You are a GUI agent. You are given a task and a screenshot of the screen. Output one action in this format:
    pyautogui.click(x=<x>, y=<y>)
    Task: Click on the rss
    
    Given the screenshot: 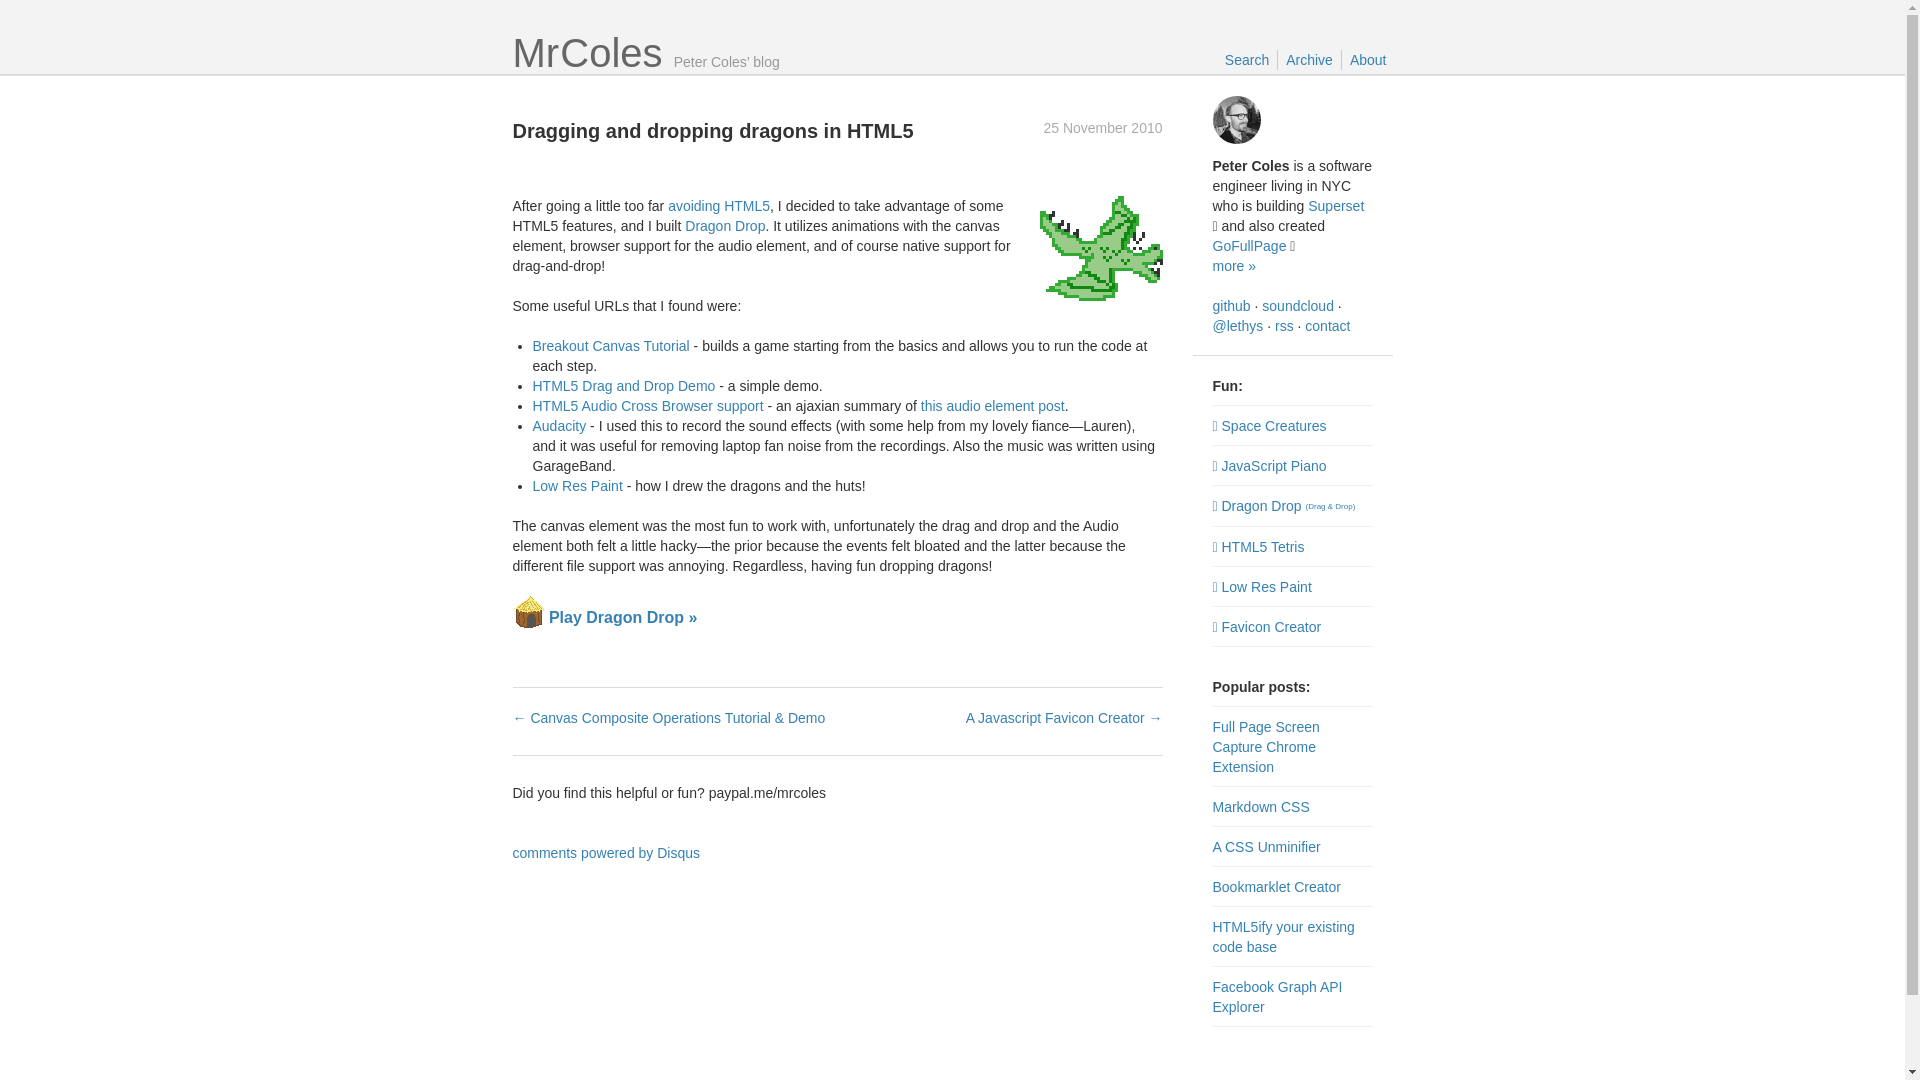 What is the action you would take?
    pyautogui.click(x=1284, y=325)
    